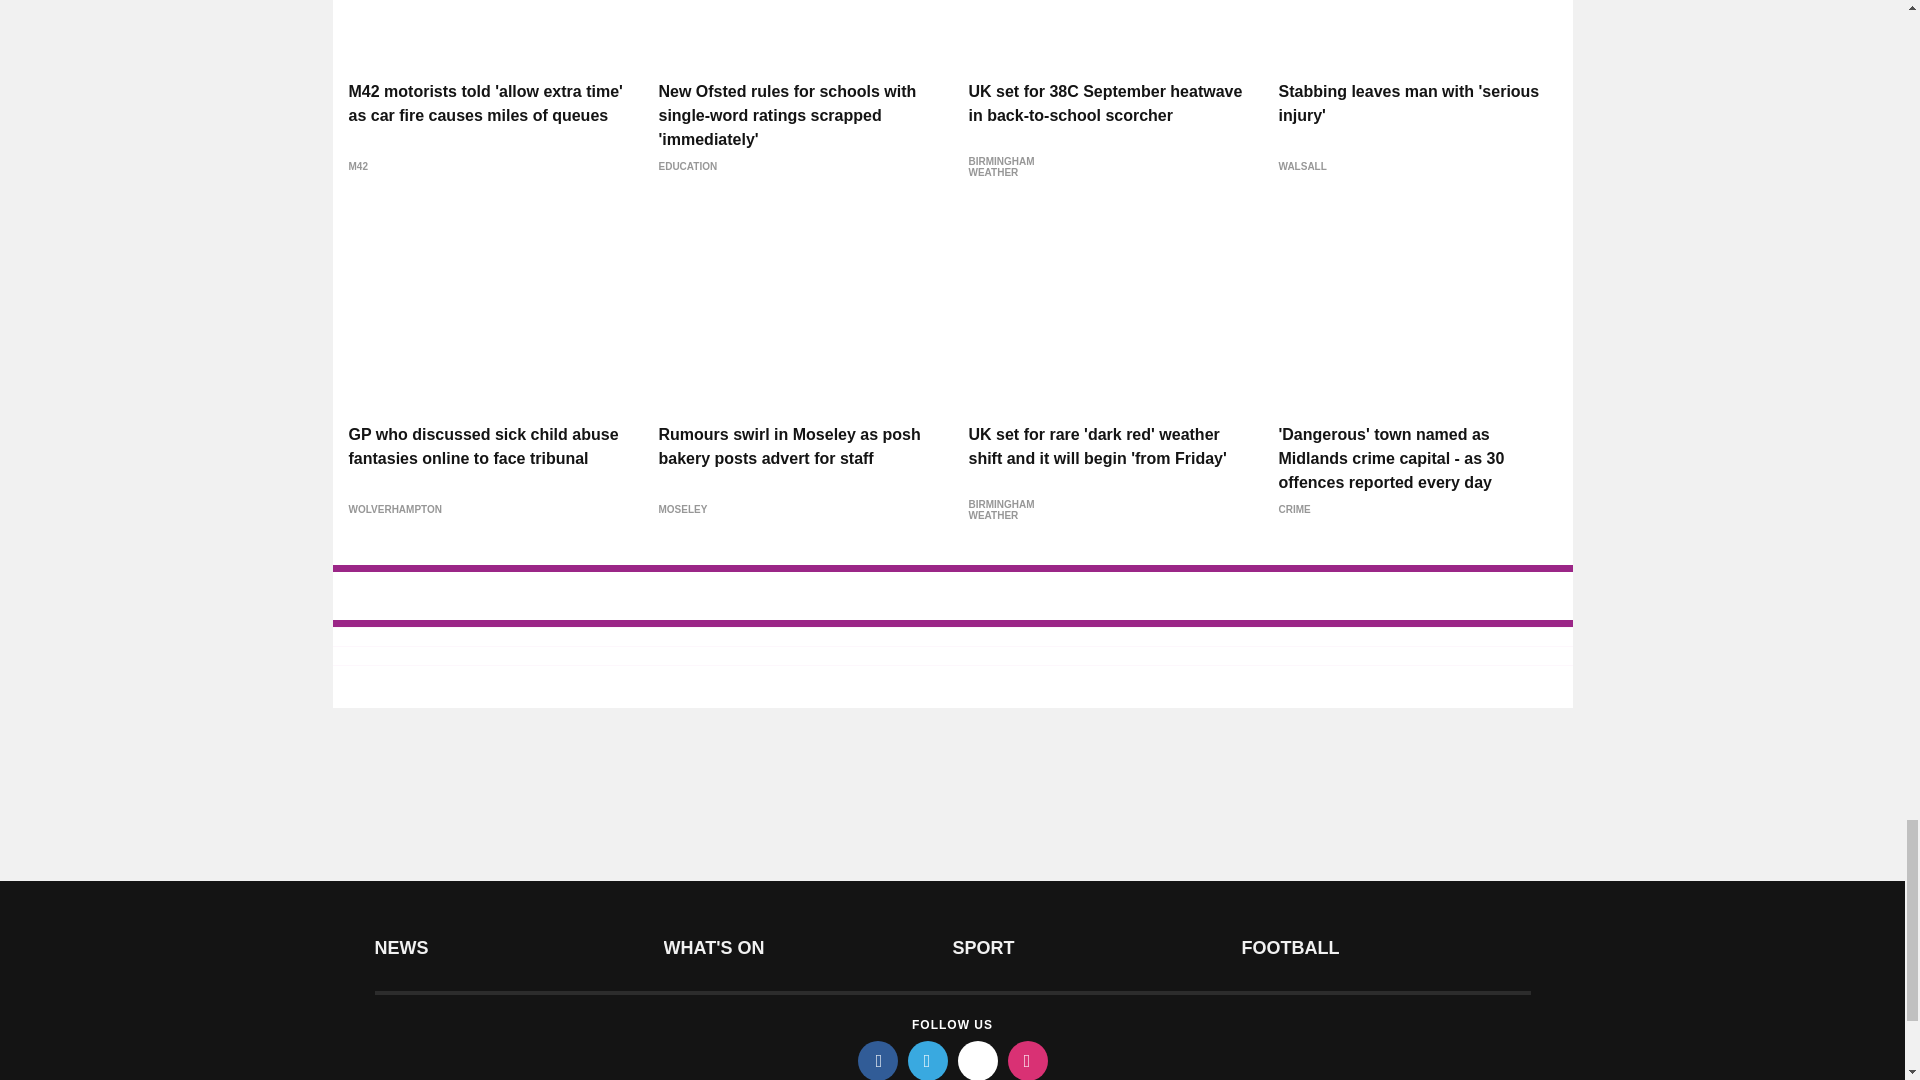 This screenshot has height=1080, width=1920. What do you see at coordinates (928, 1060) in the screenshot?
I see `twitter` at bounding box center [928, 1060].